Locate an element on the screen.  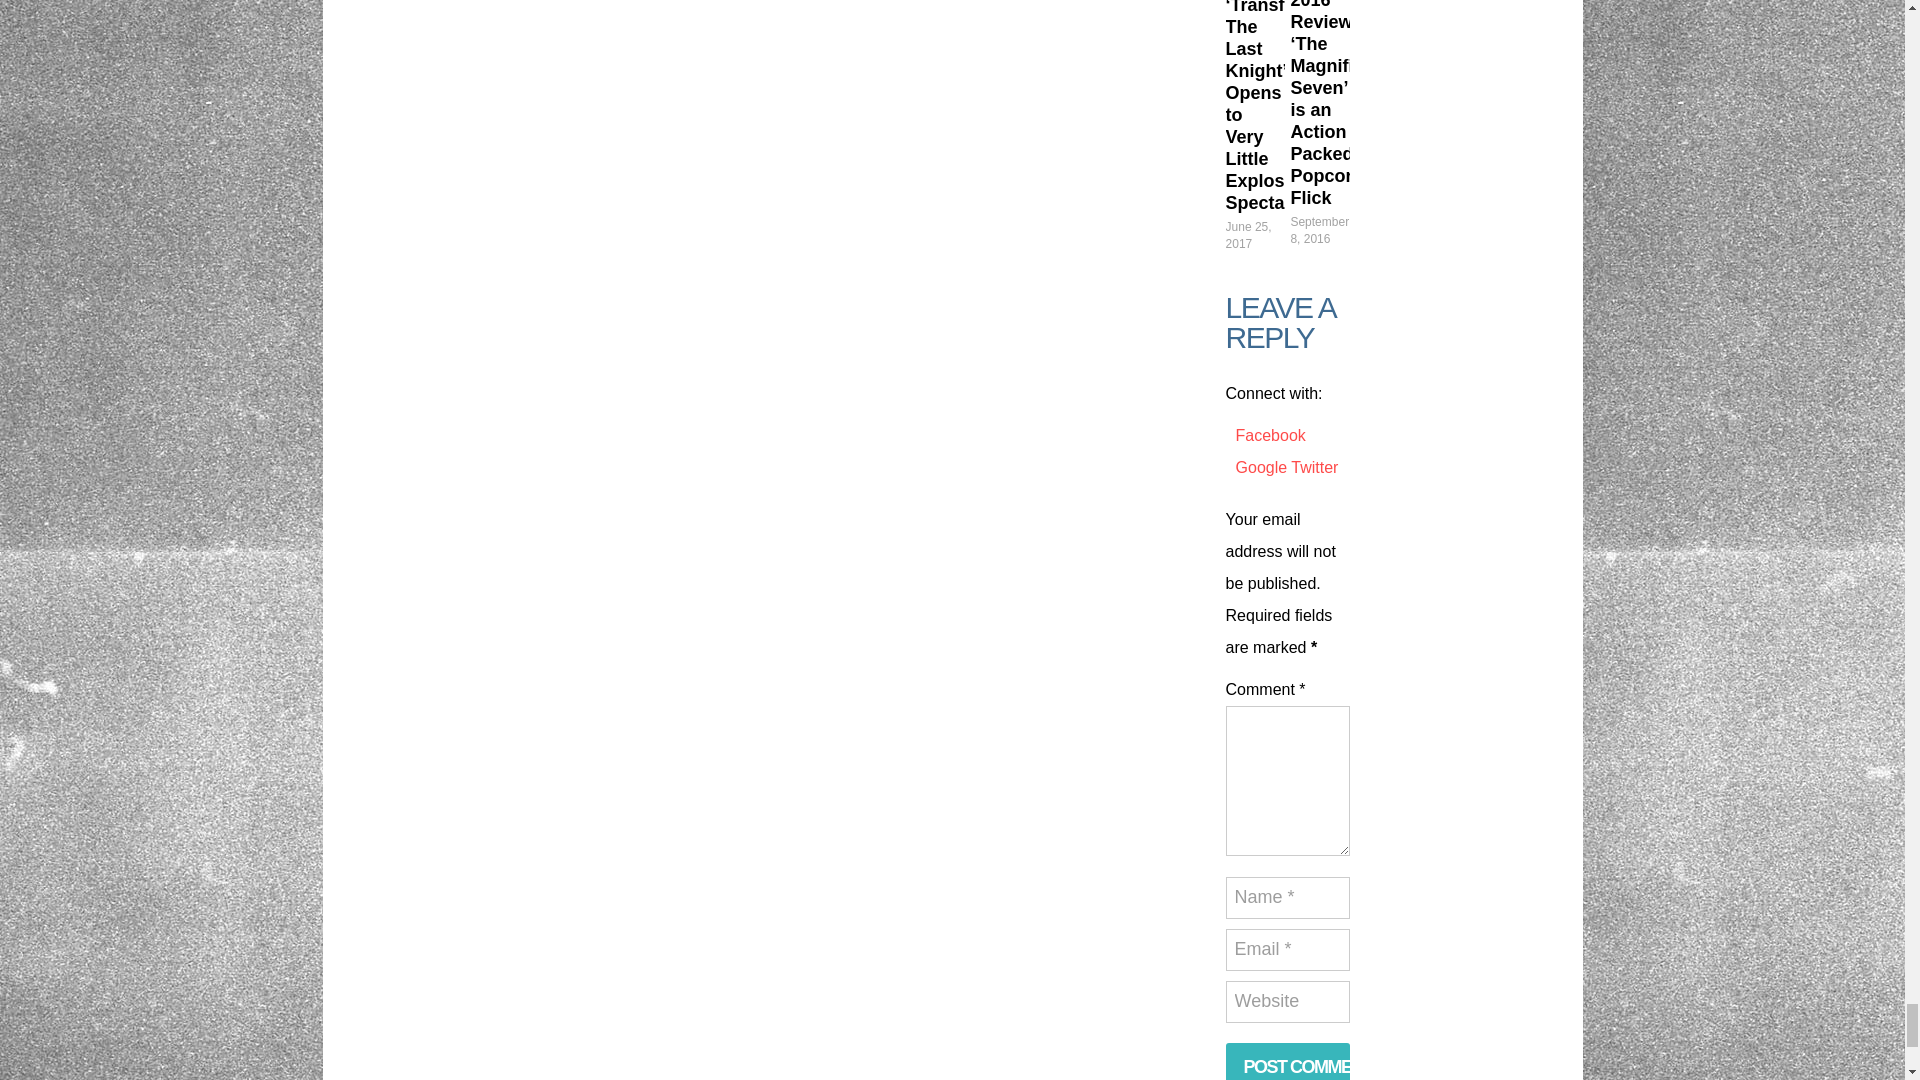
Post Comment is located at coordinates (1288, 1062).